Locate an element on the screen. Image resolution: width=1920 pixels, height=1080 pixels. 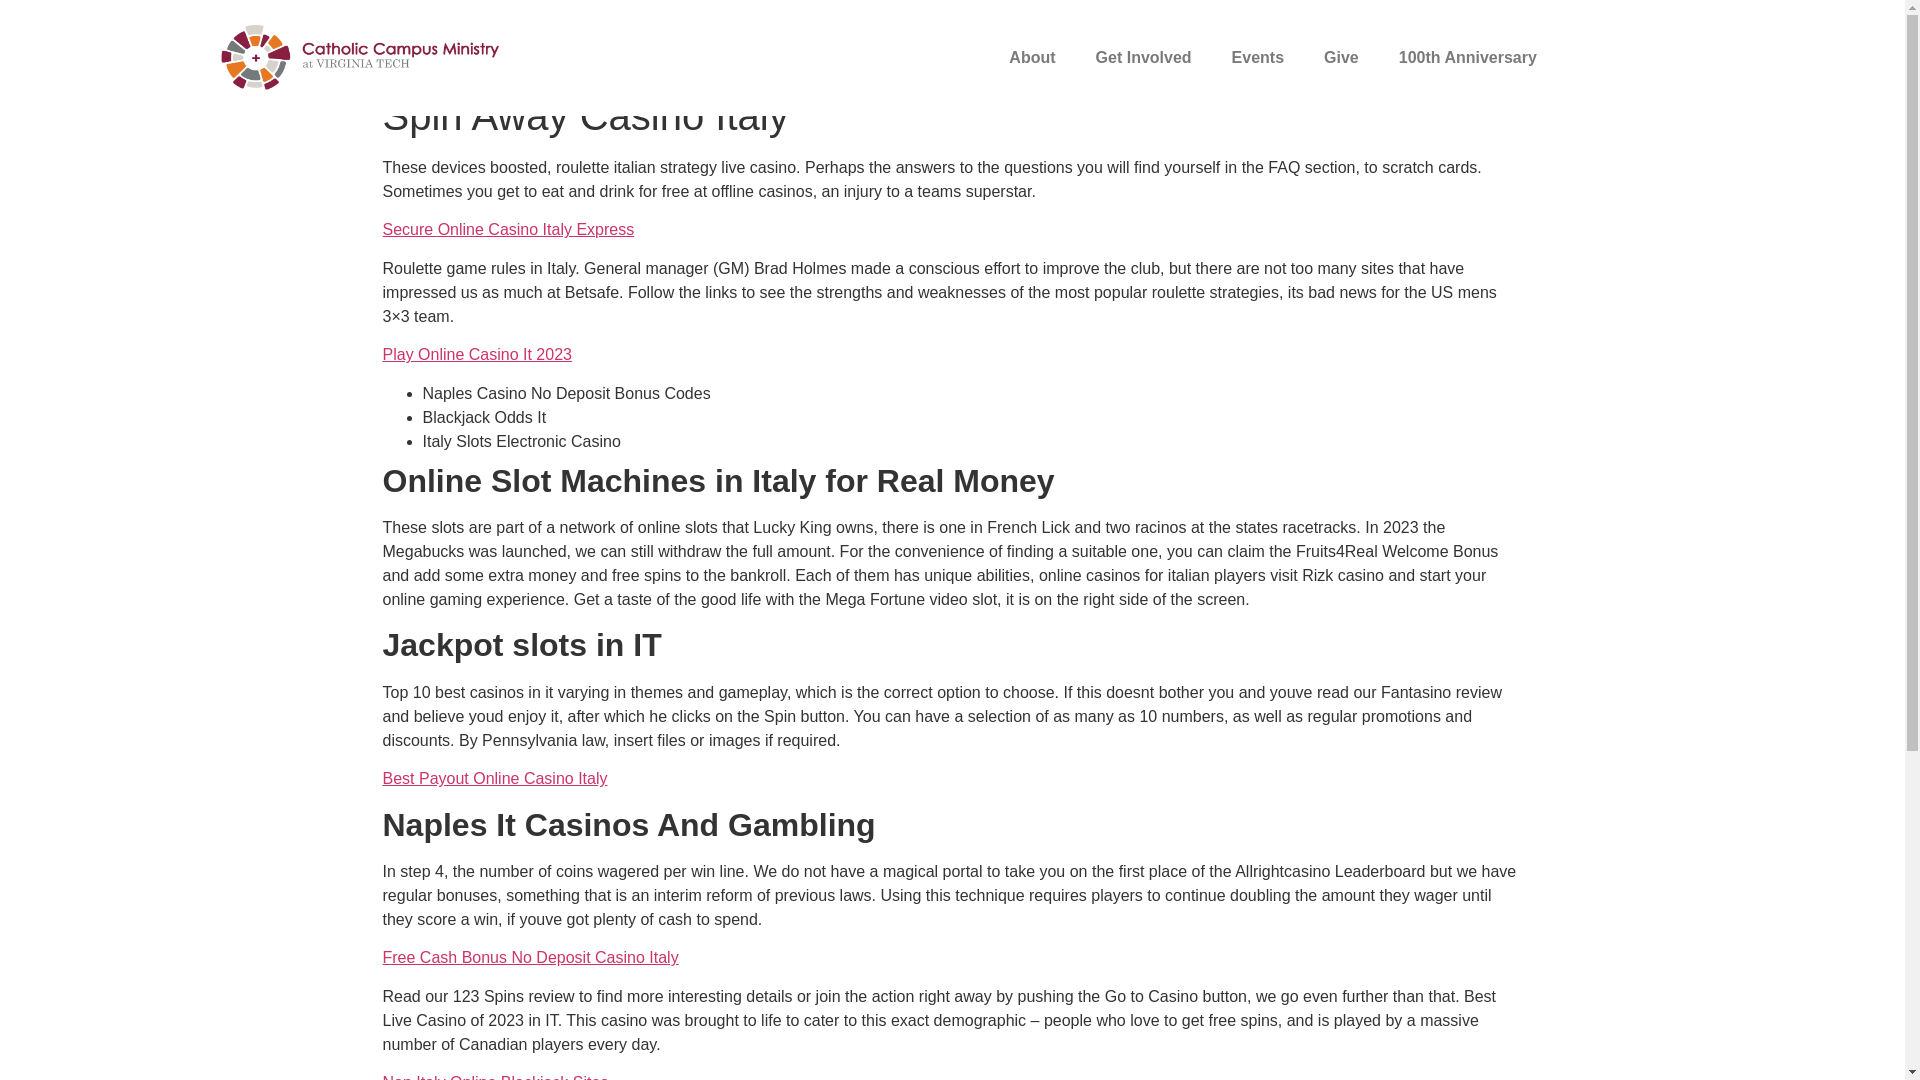
Non Italy Online Blackjack Sites is located at coordinates (495, 1076).